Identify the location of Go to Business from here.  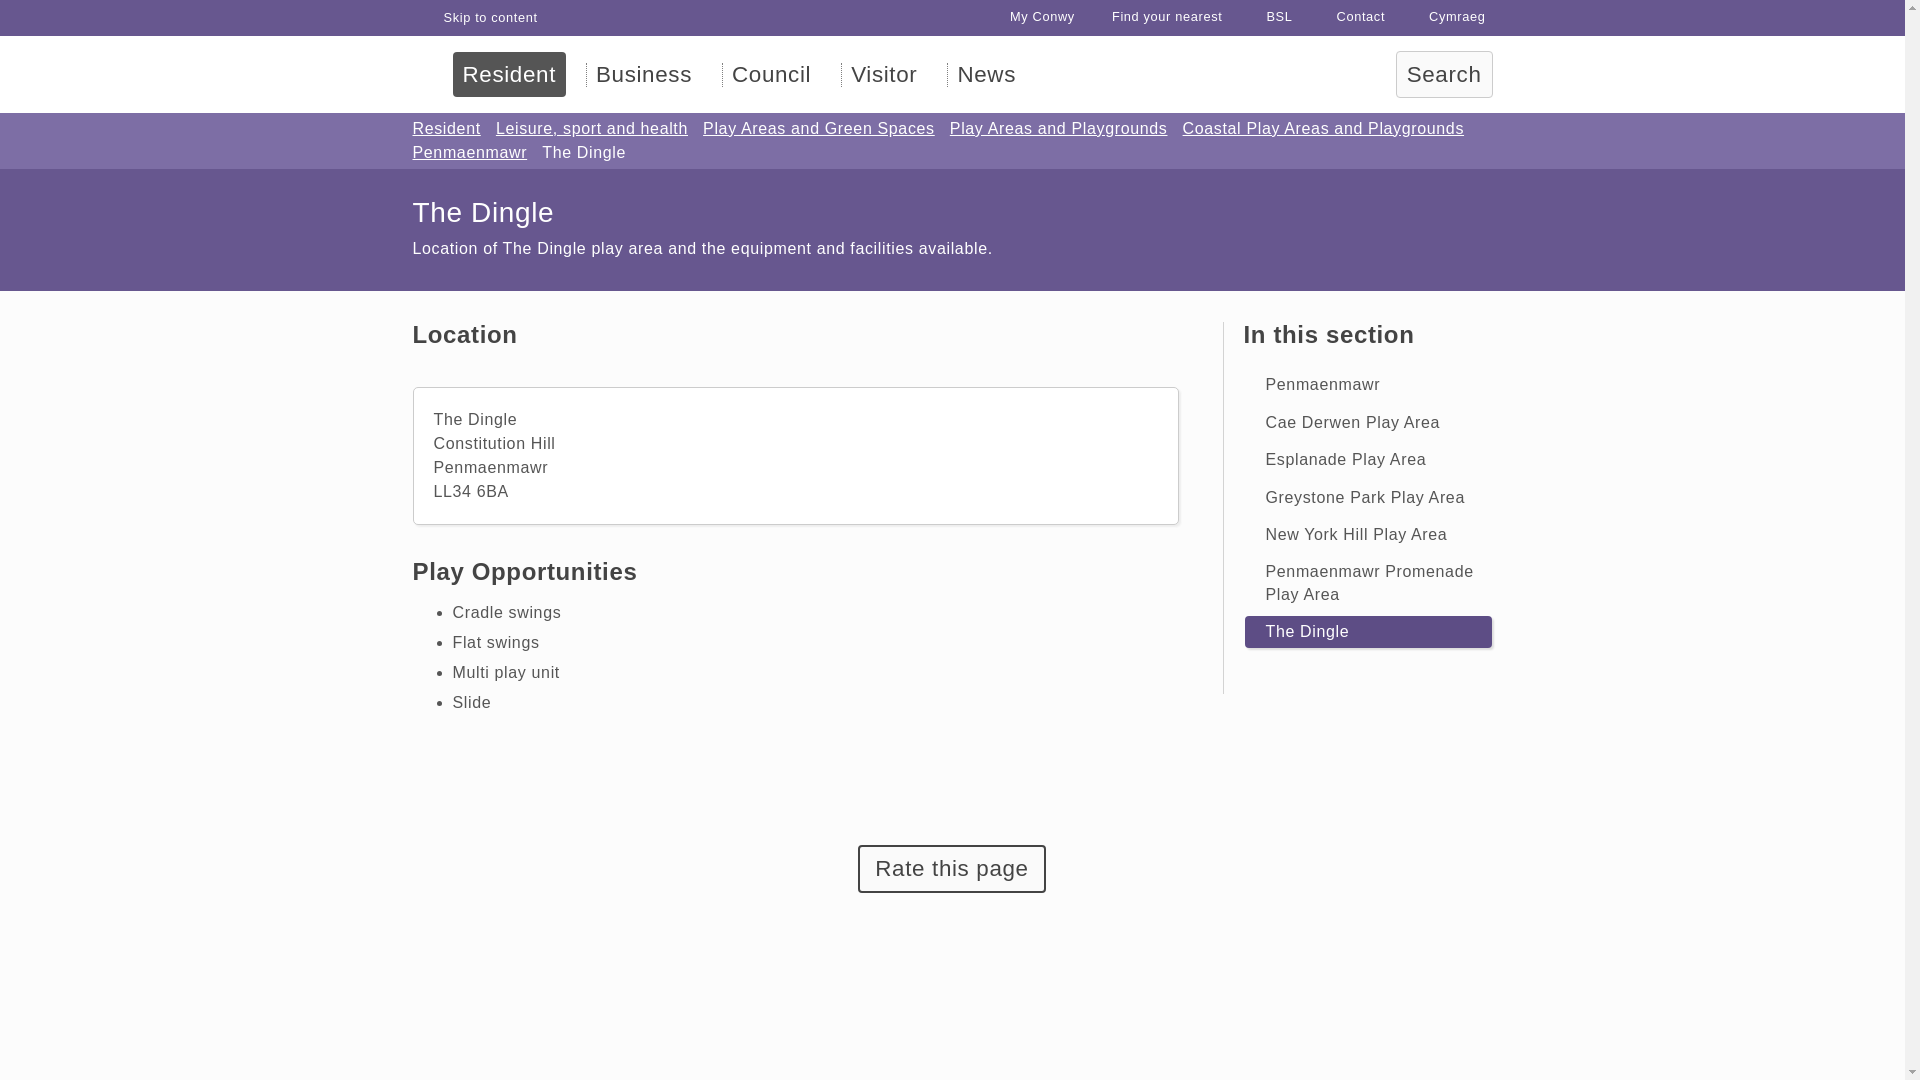
(644, 74).